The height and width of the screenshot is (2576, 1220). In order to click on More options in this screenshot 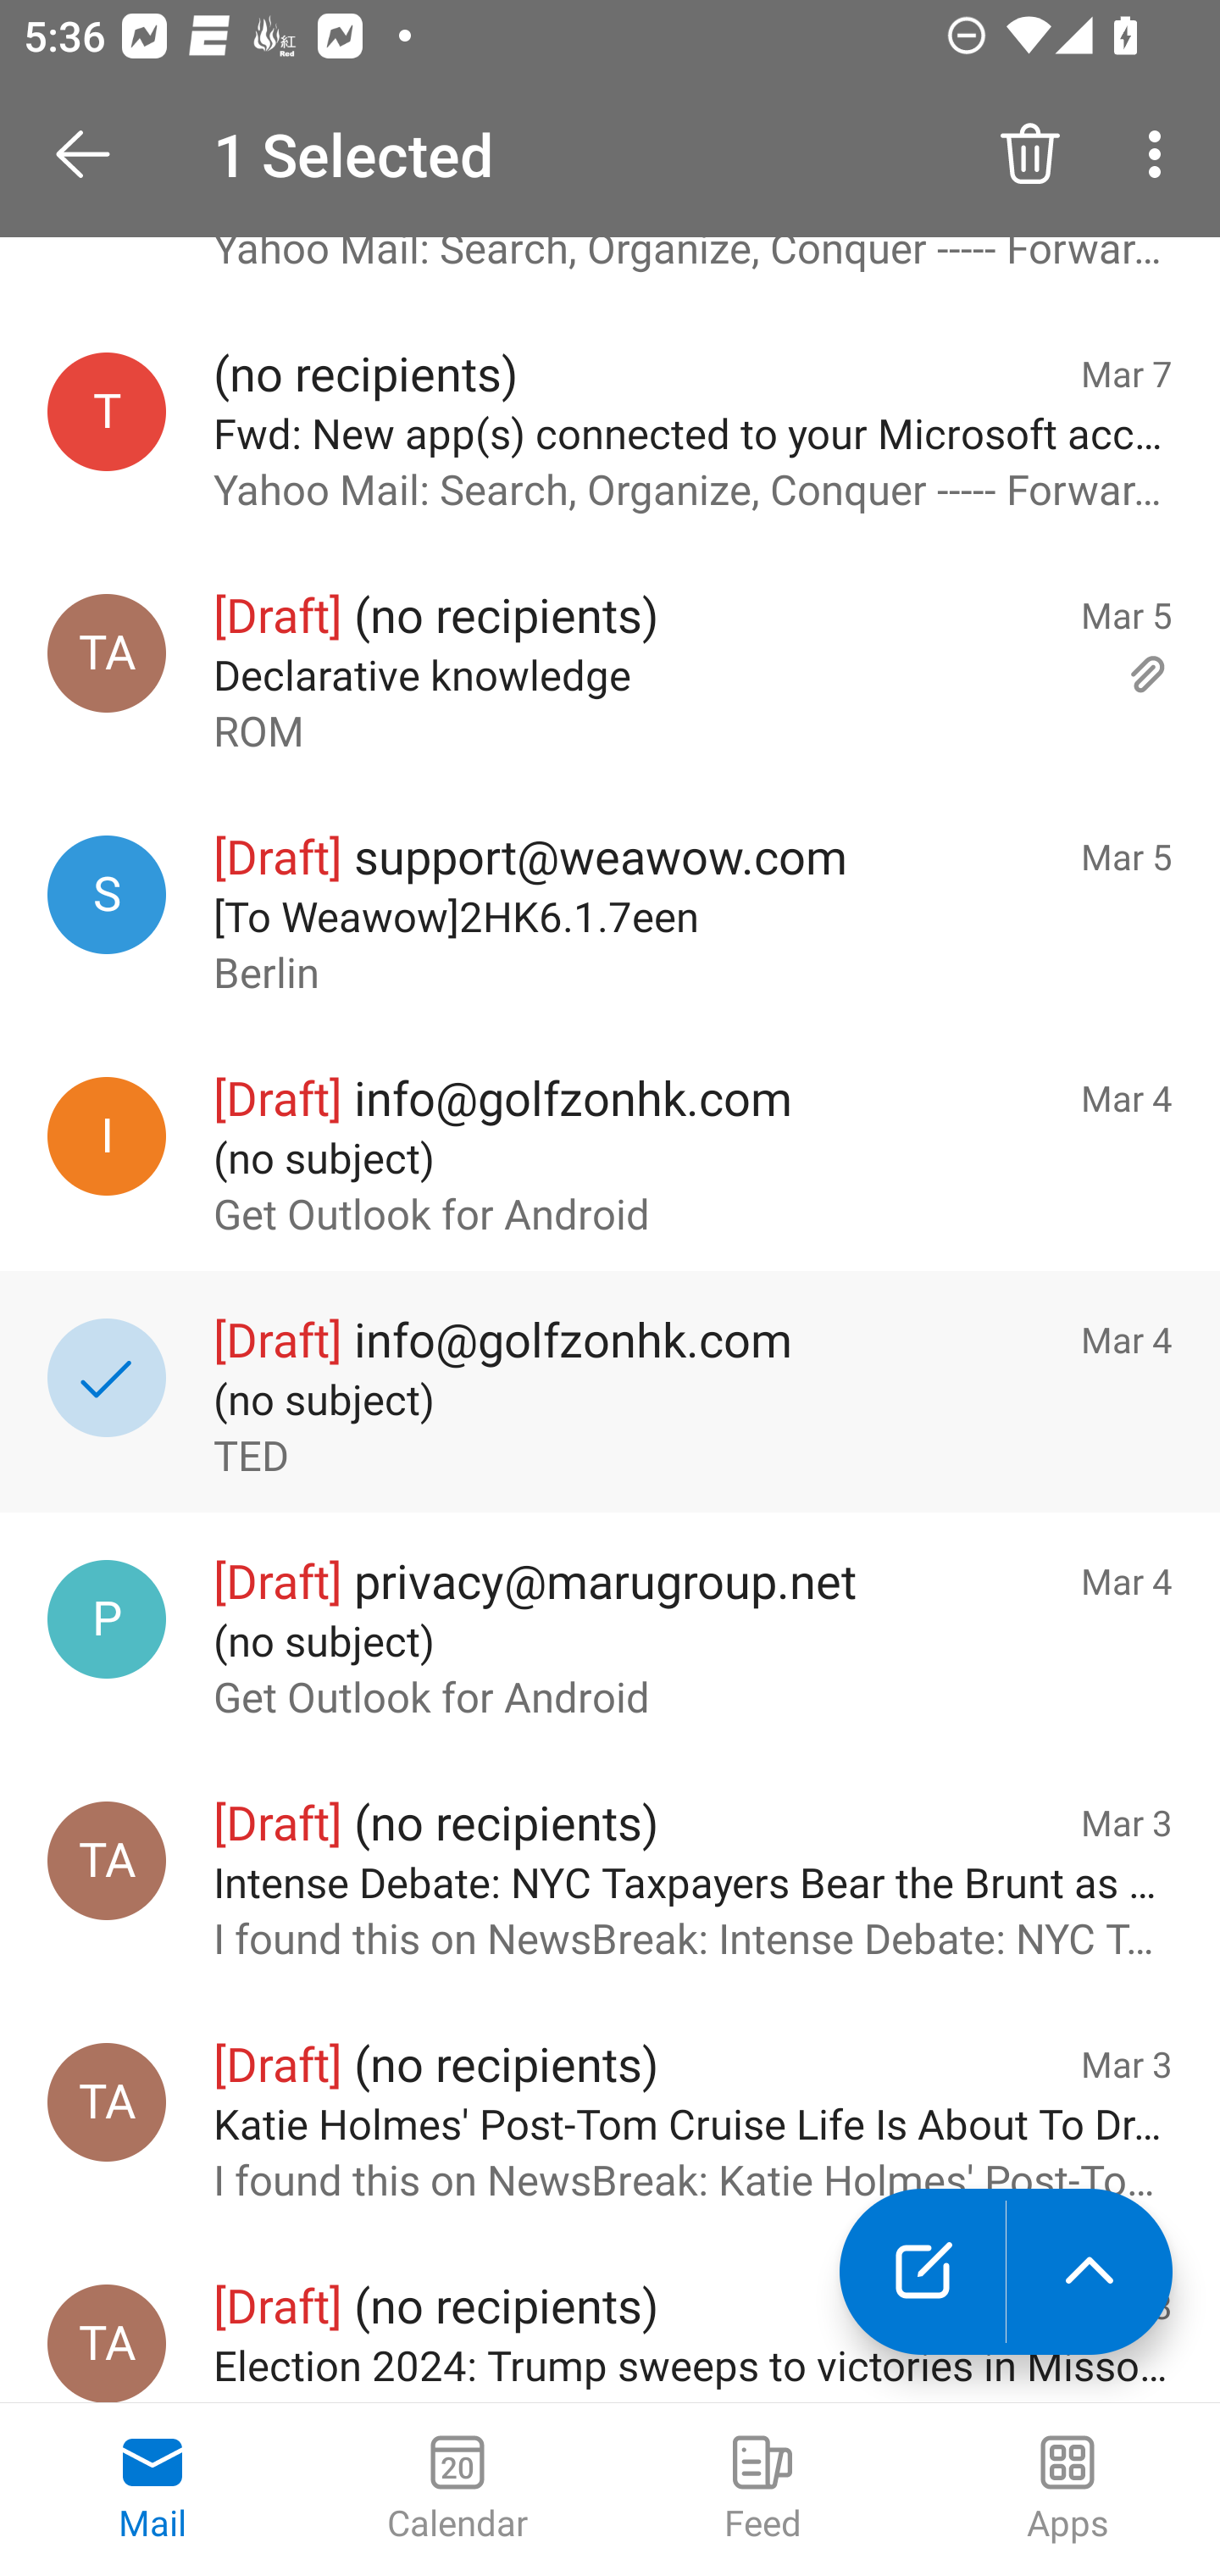, I will do `click(1161, 154)`.